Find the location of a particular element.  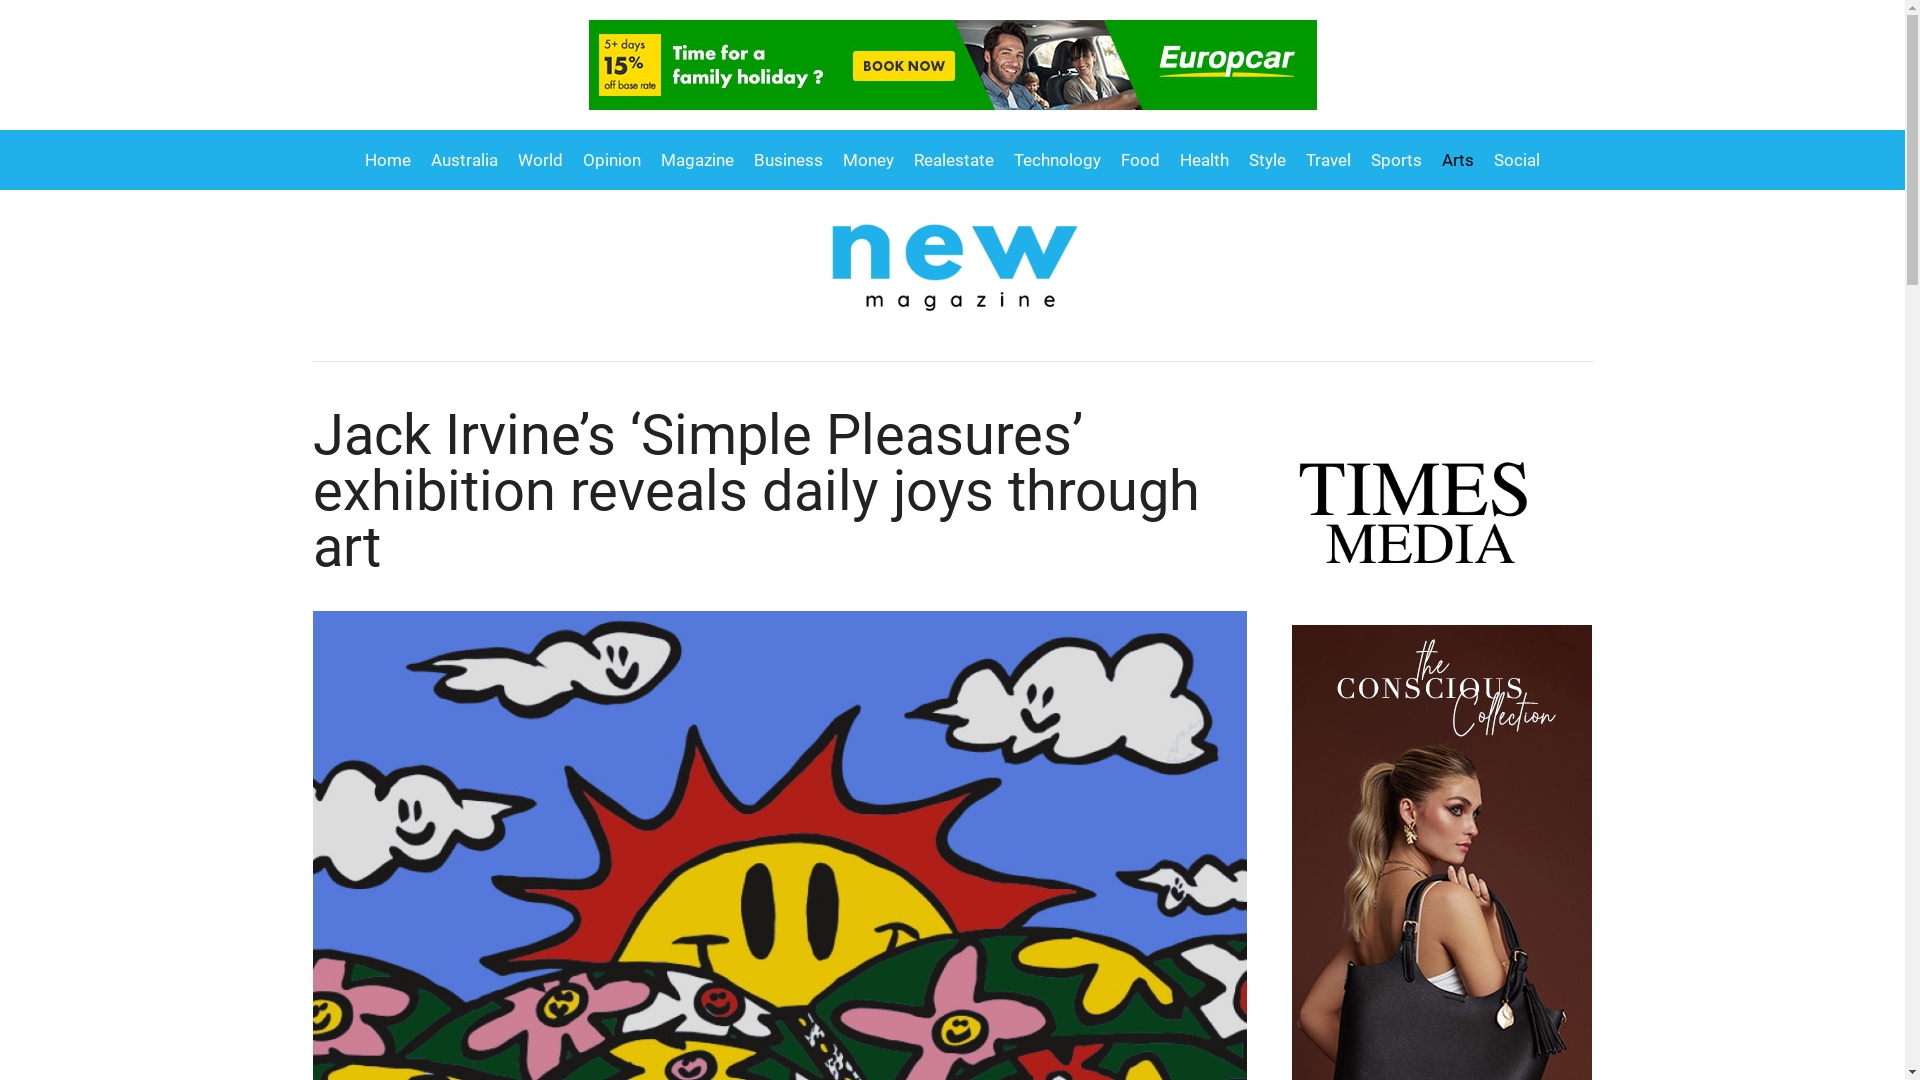

Money is located at coordinates (868, 160).